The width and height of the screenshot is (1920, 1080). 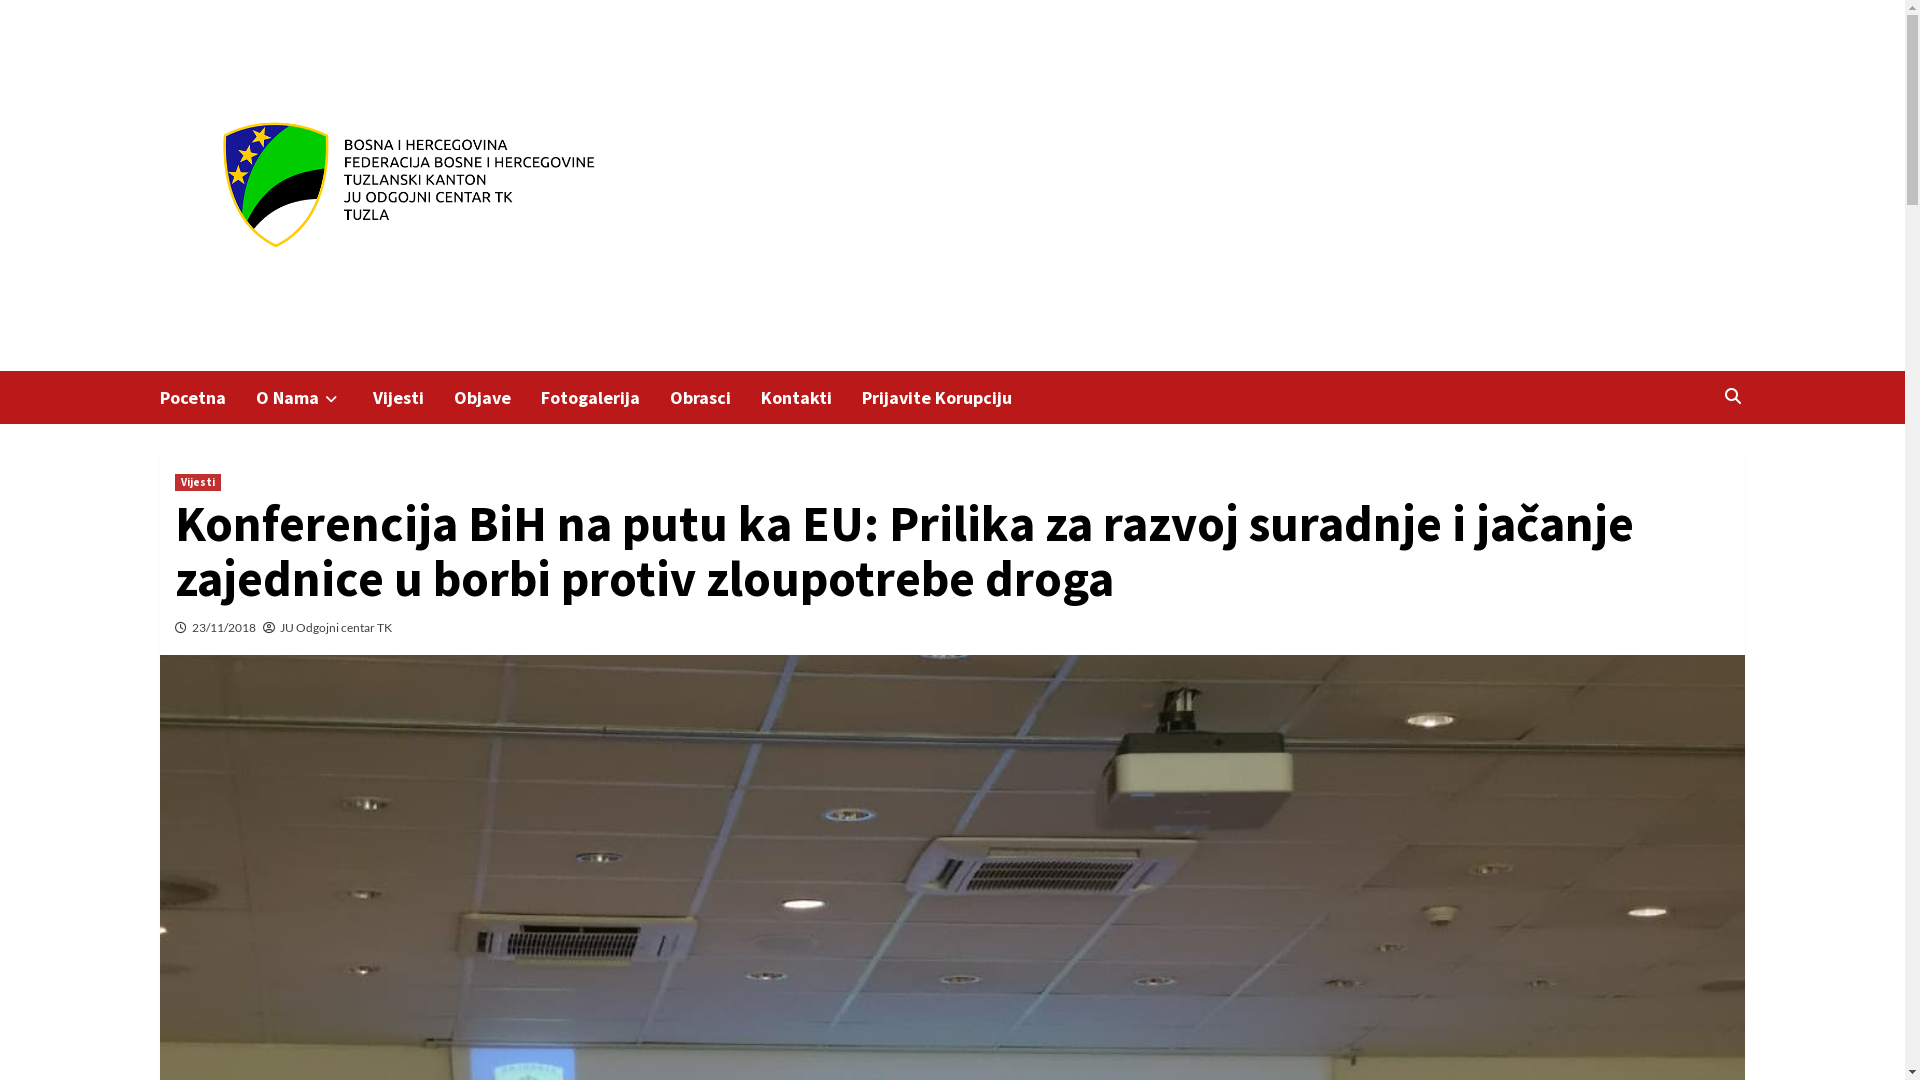 I want to click on JU Odgojni centar TK, so click(x=336, y=627).